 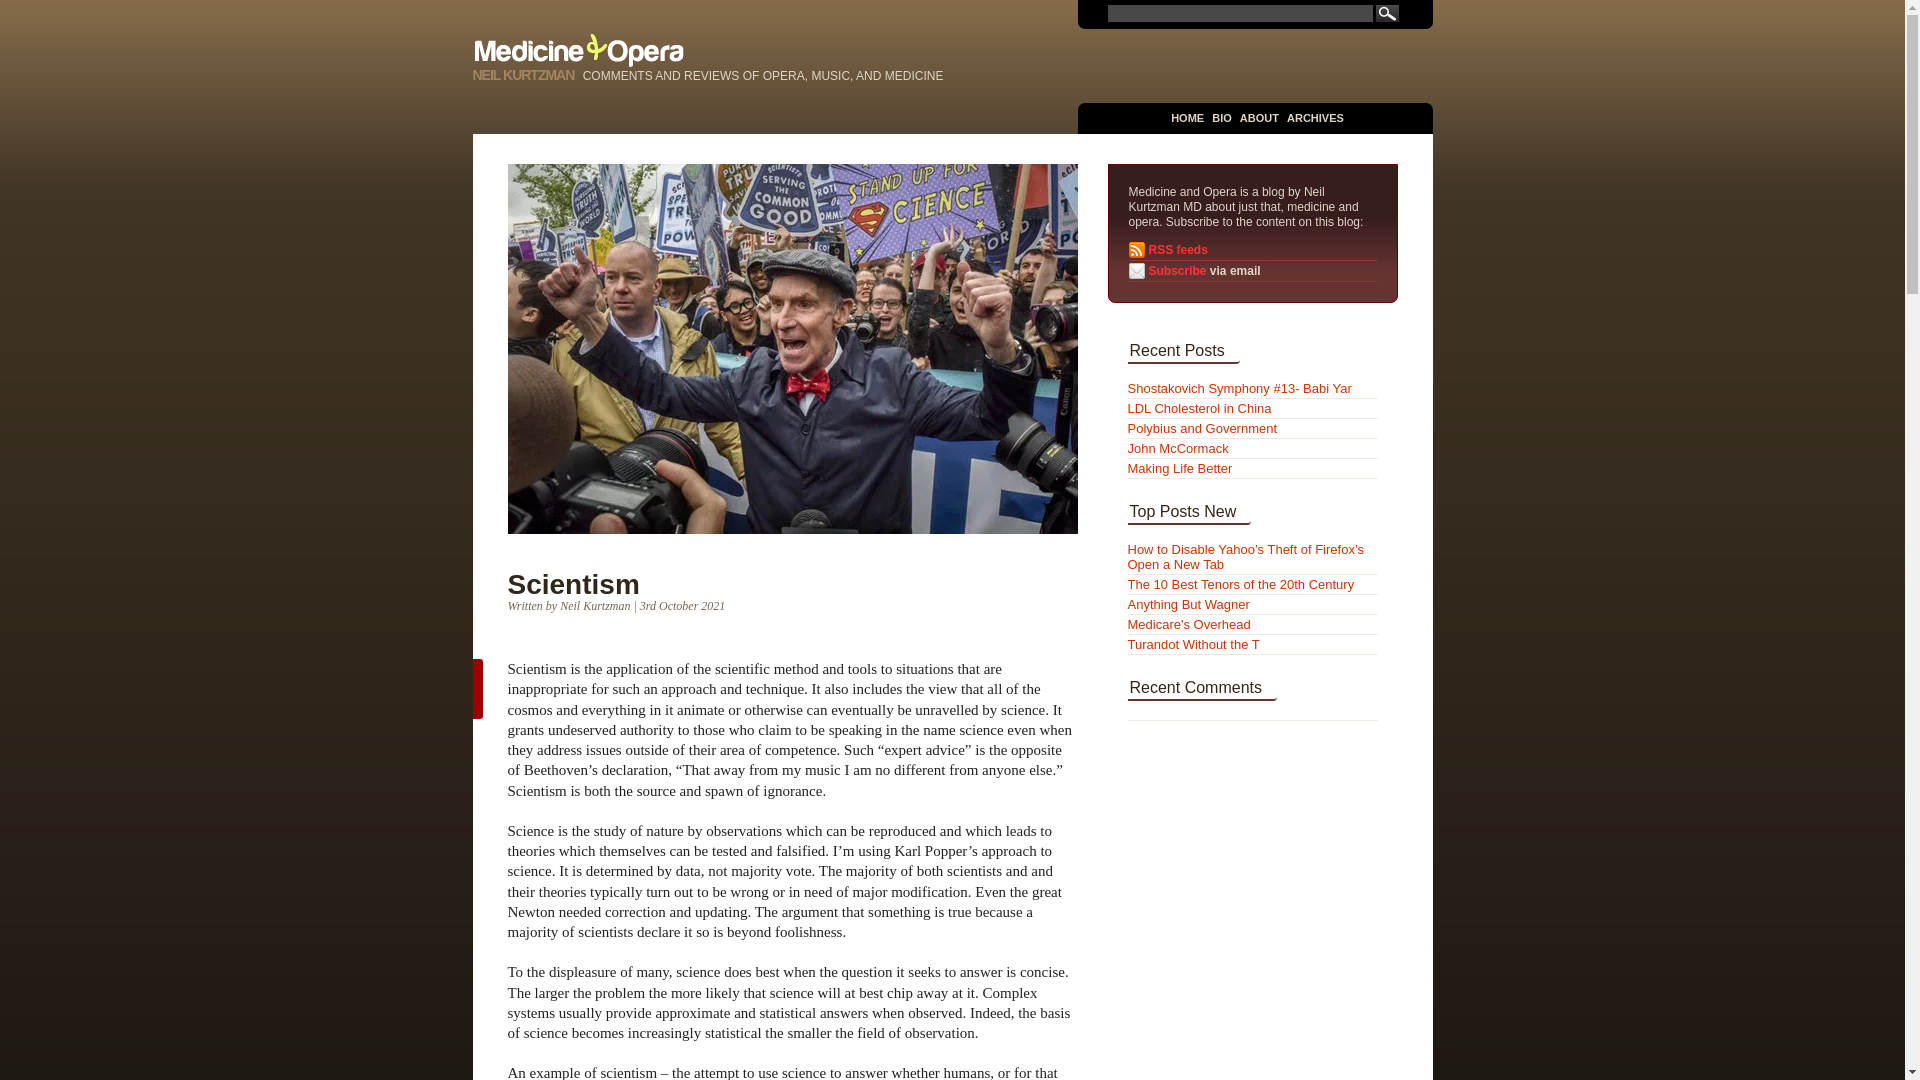 What do you see at coordinates (1178, 250) in the screenshot?
I see `RSS feeds` at bounding box center [1178, 250].